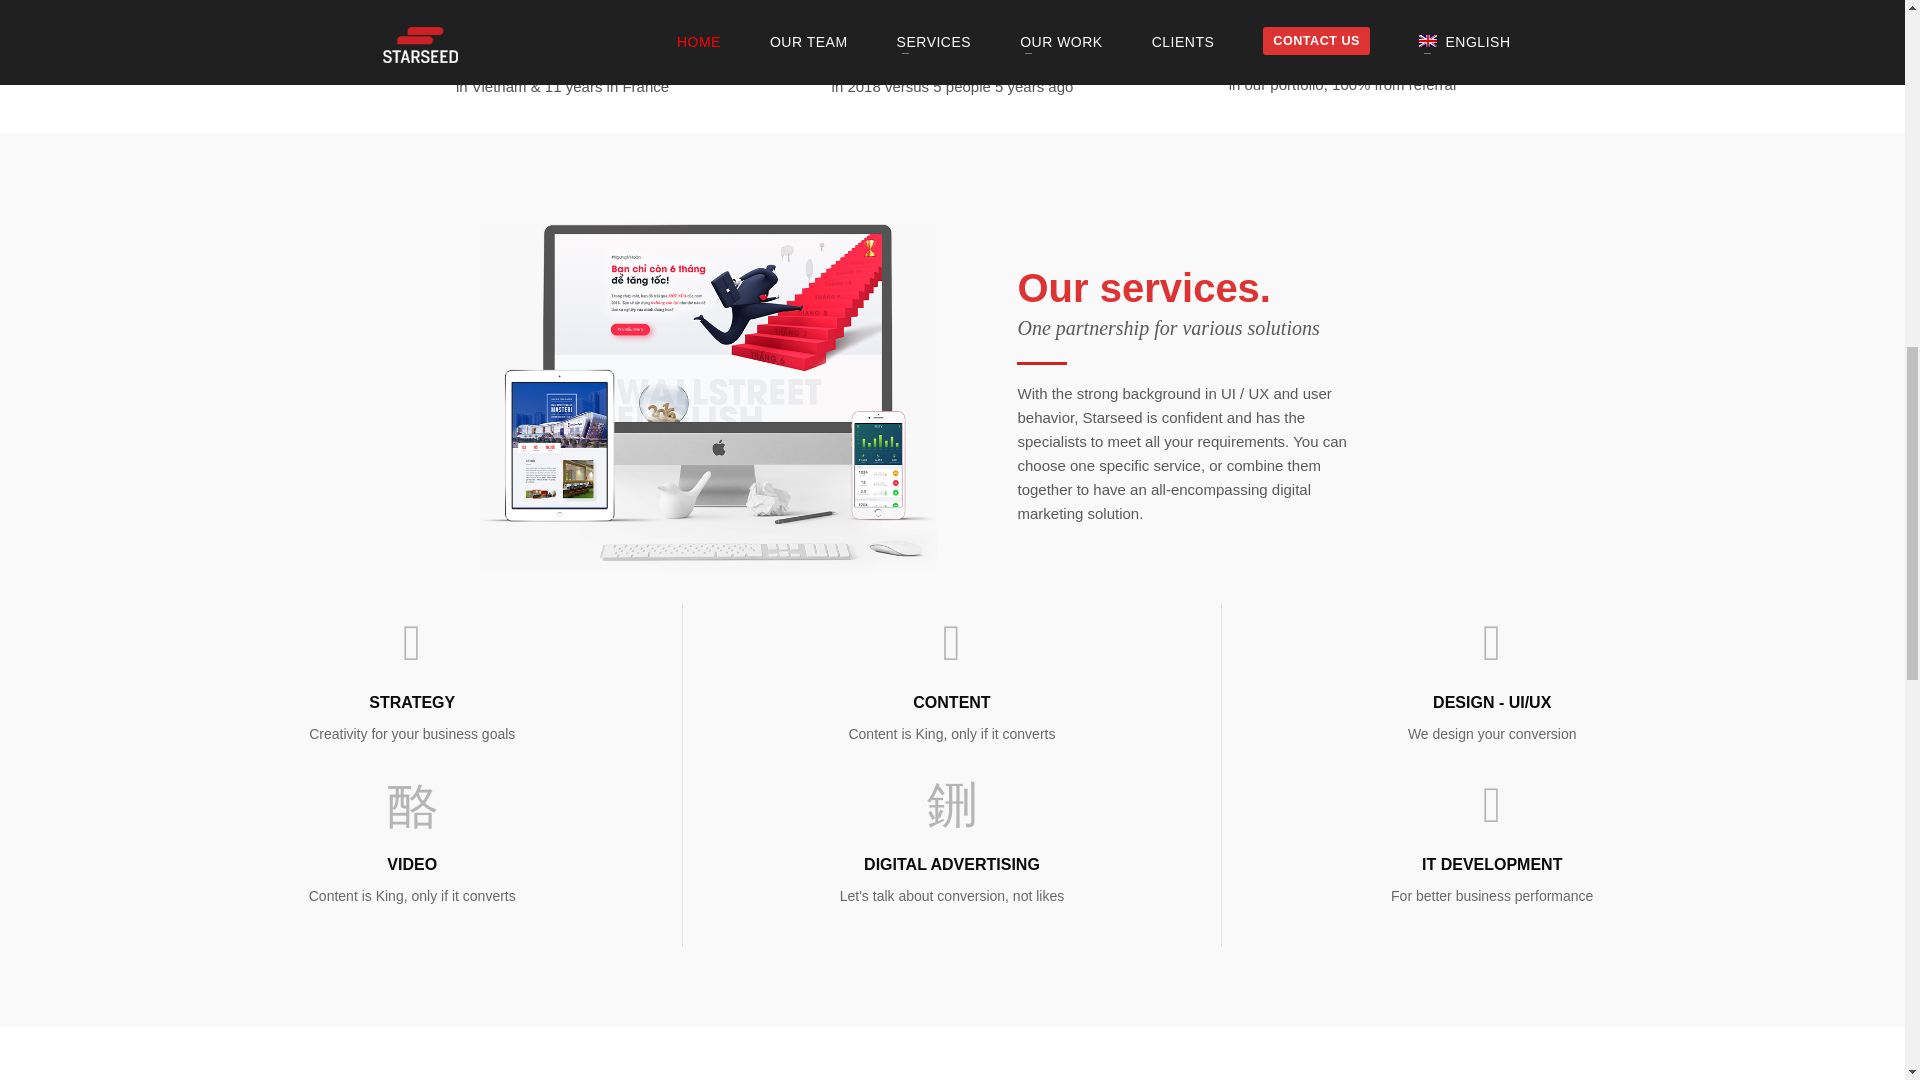  Describe the element at coordinates (951, 733) in the screenshot. I see `Starseed Content` at that location.